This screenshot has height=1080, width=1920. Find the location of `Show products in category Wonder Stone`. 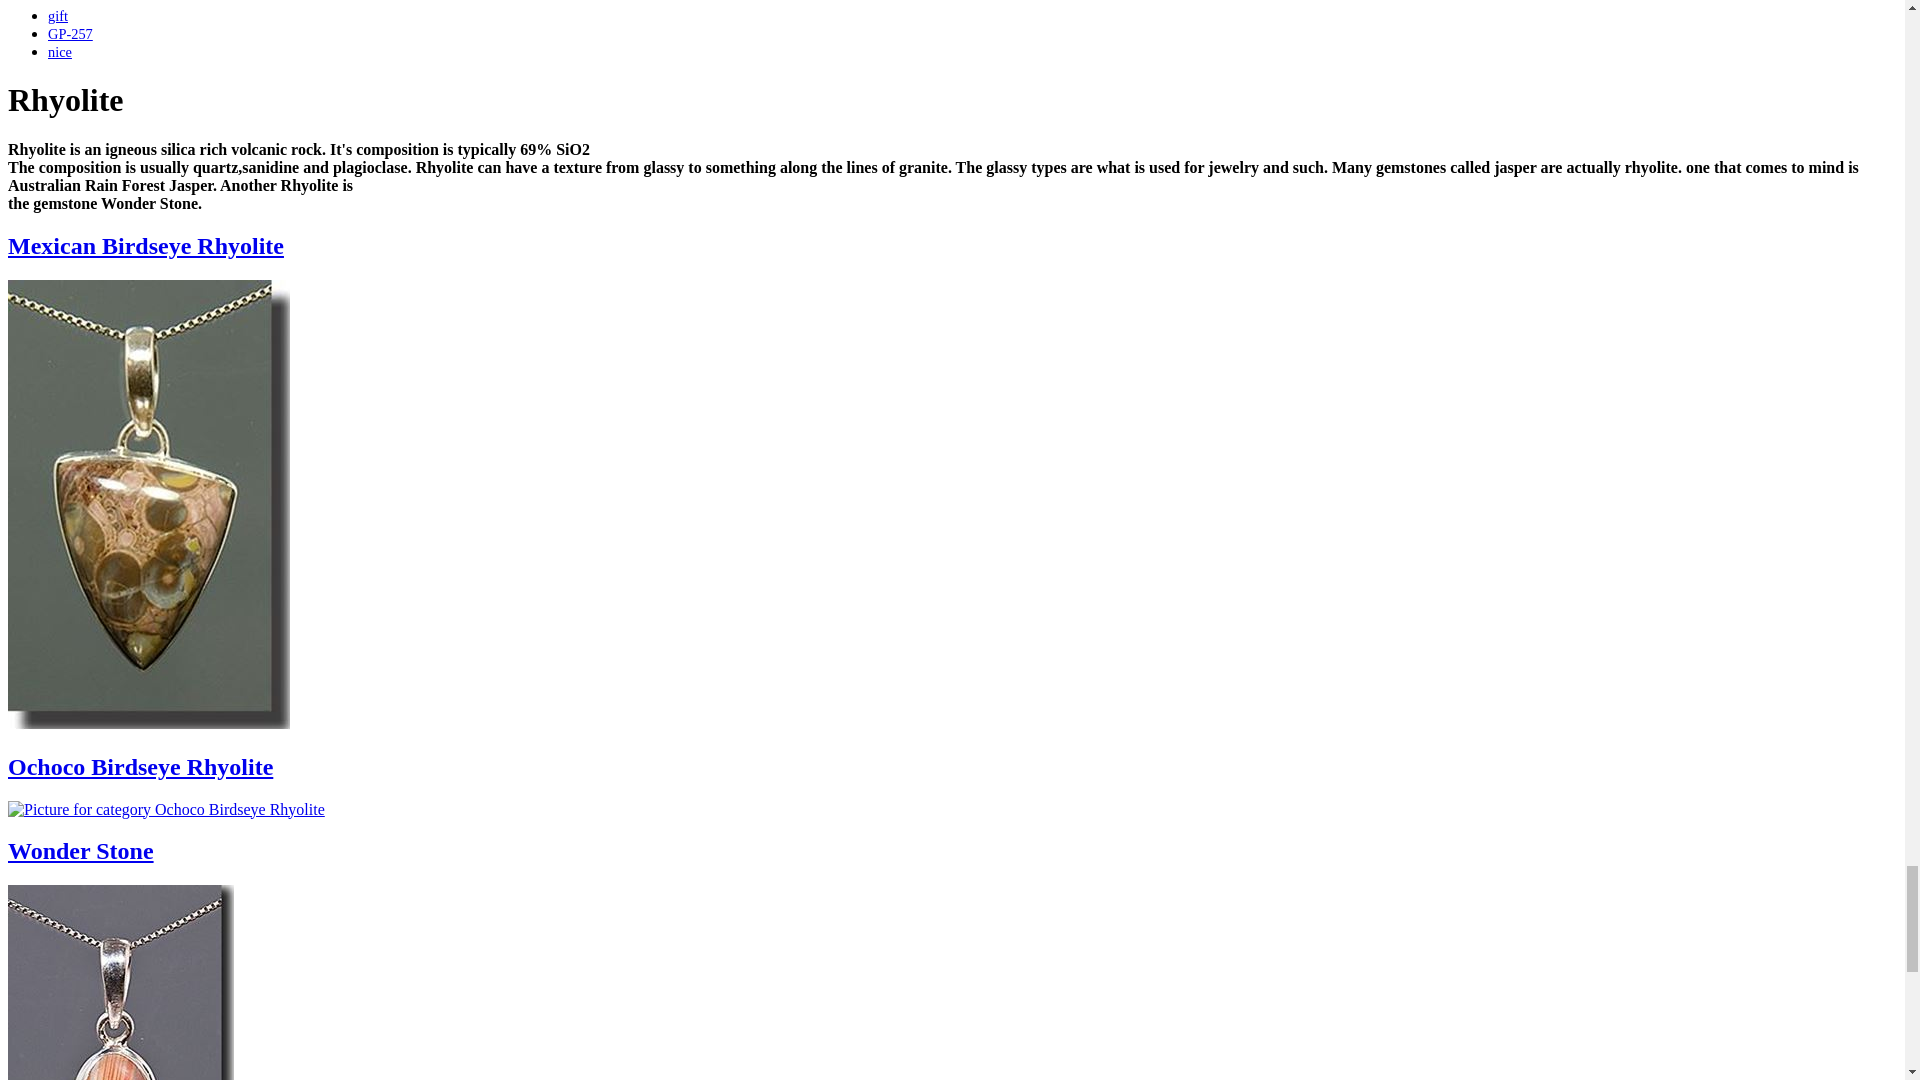

Show products in category Wonder Stone is located at coordinates (80, 851).